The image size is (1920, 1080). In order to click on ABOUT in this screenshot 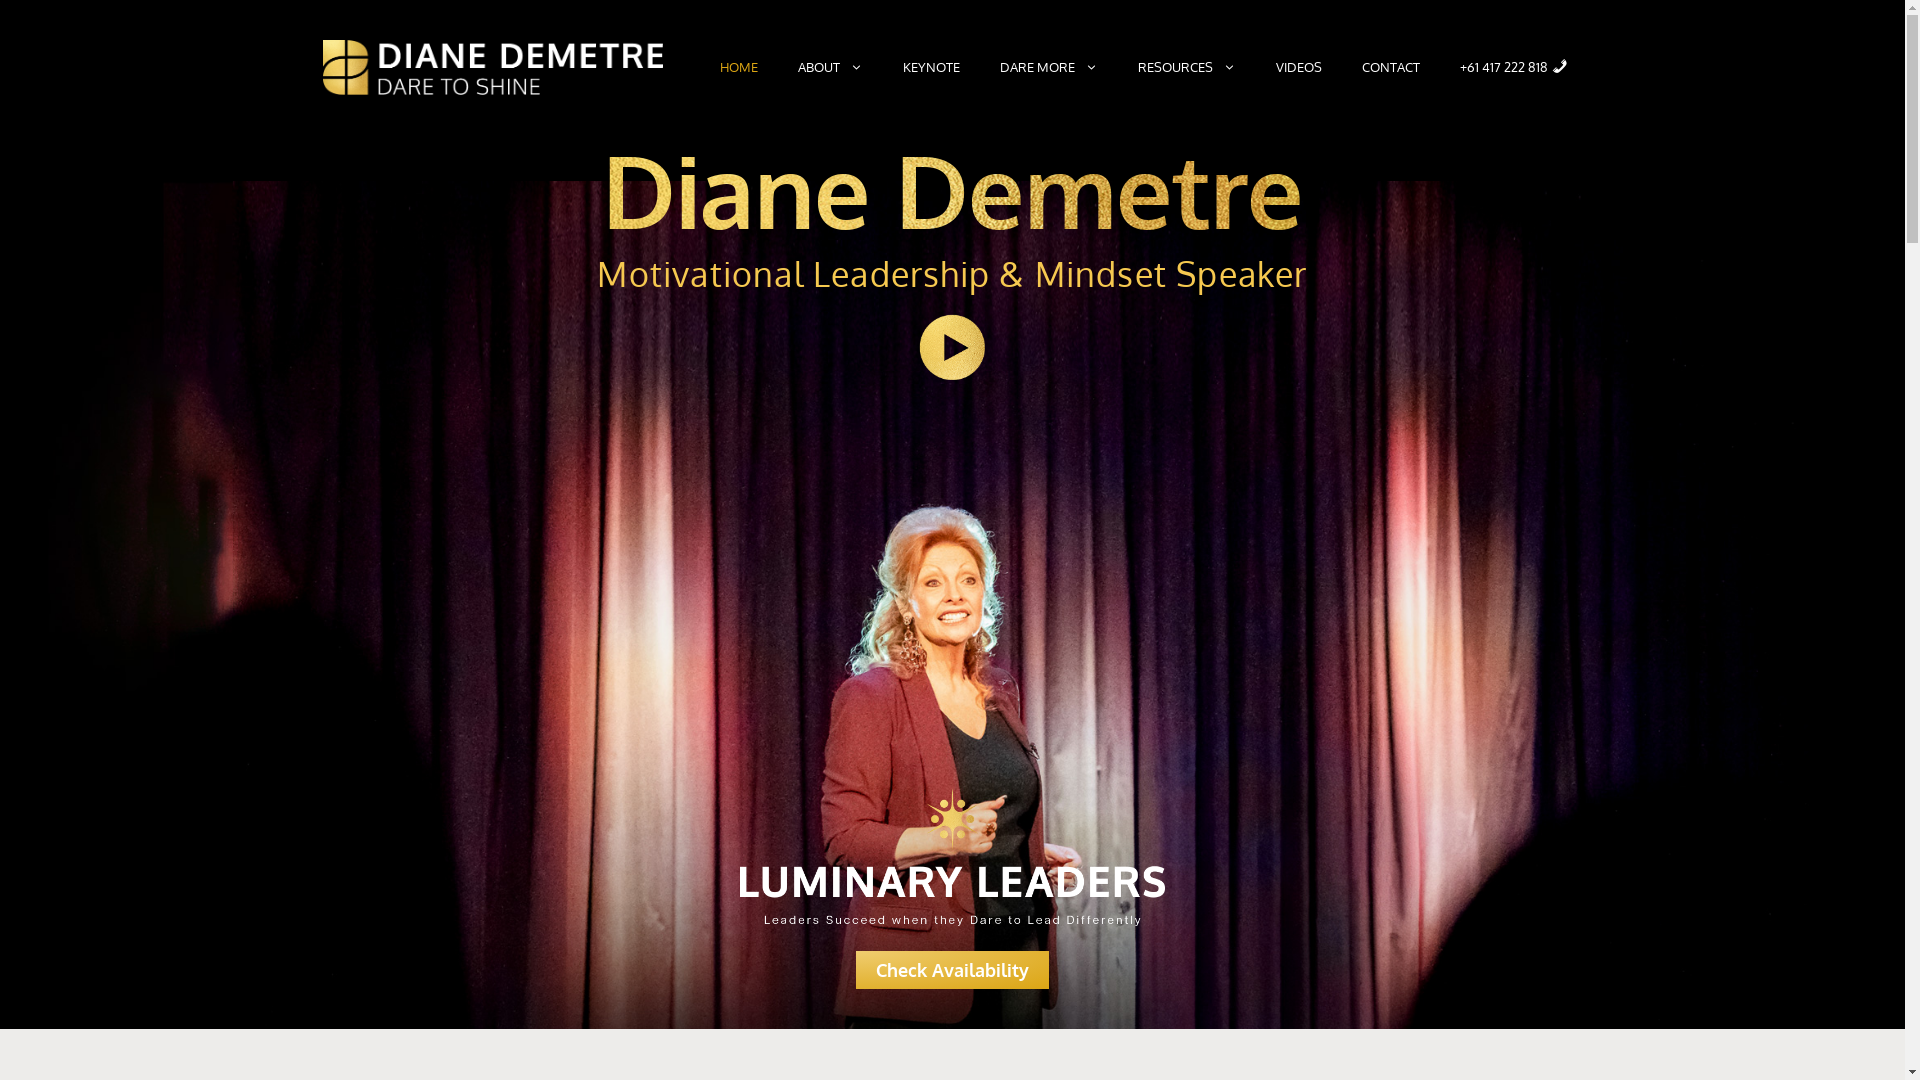, I will do `click(830, 67)`.